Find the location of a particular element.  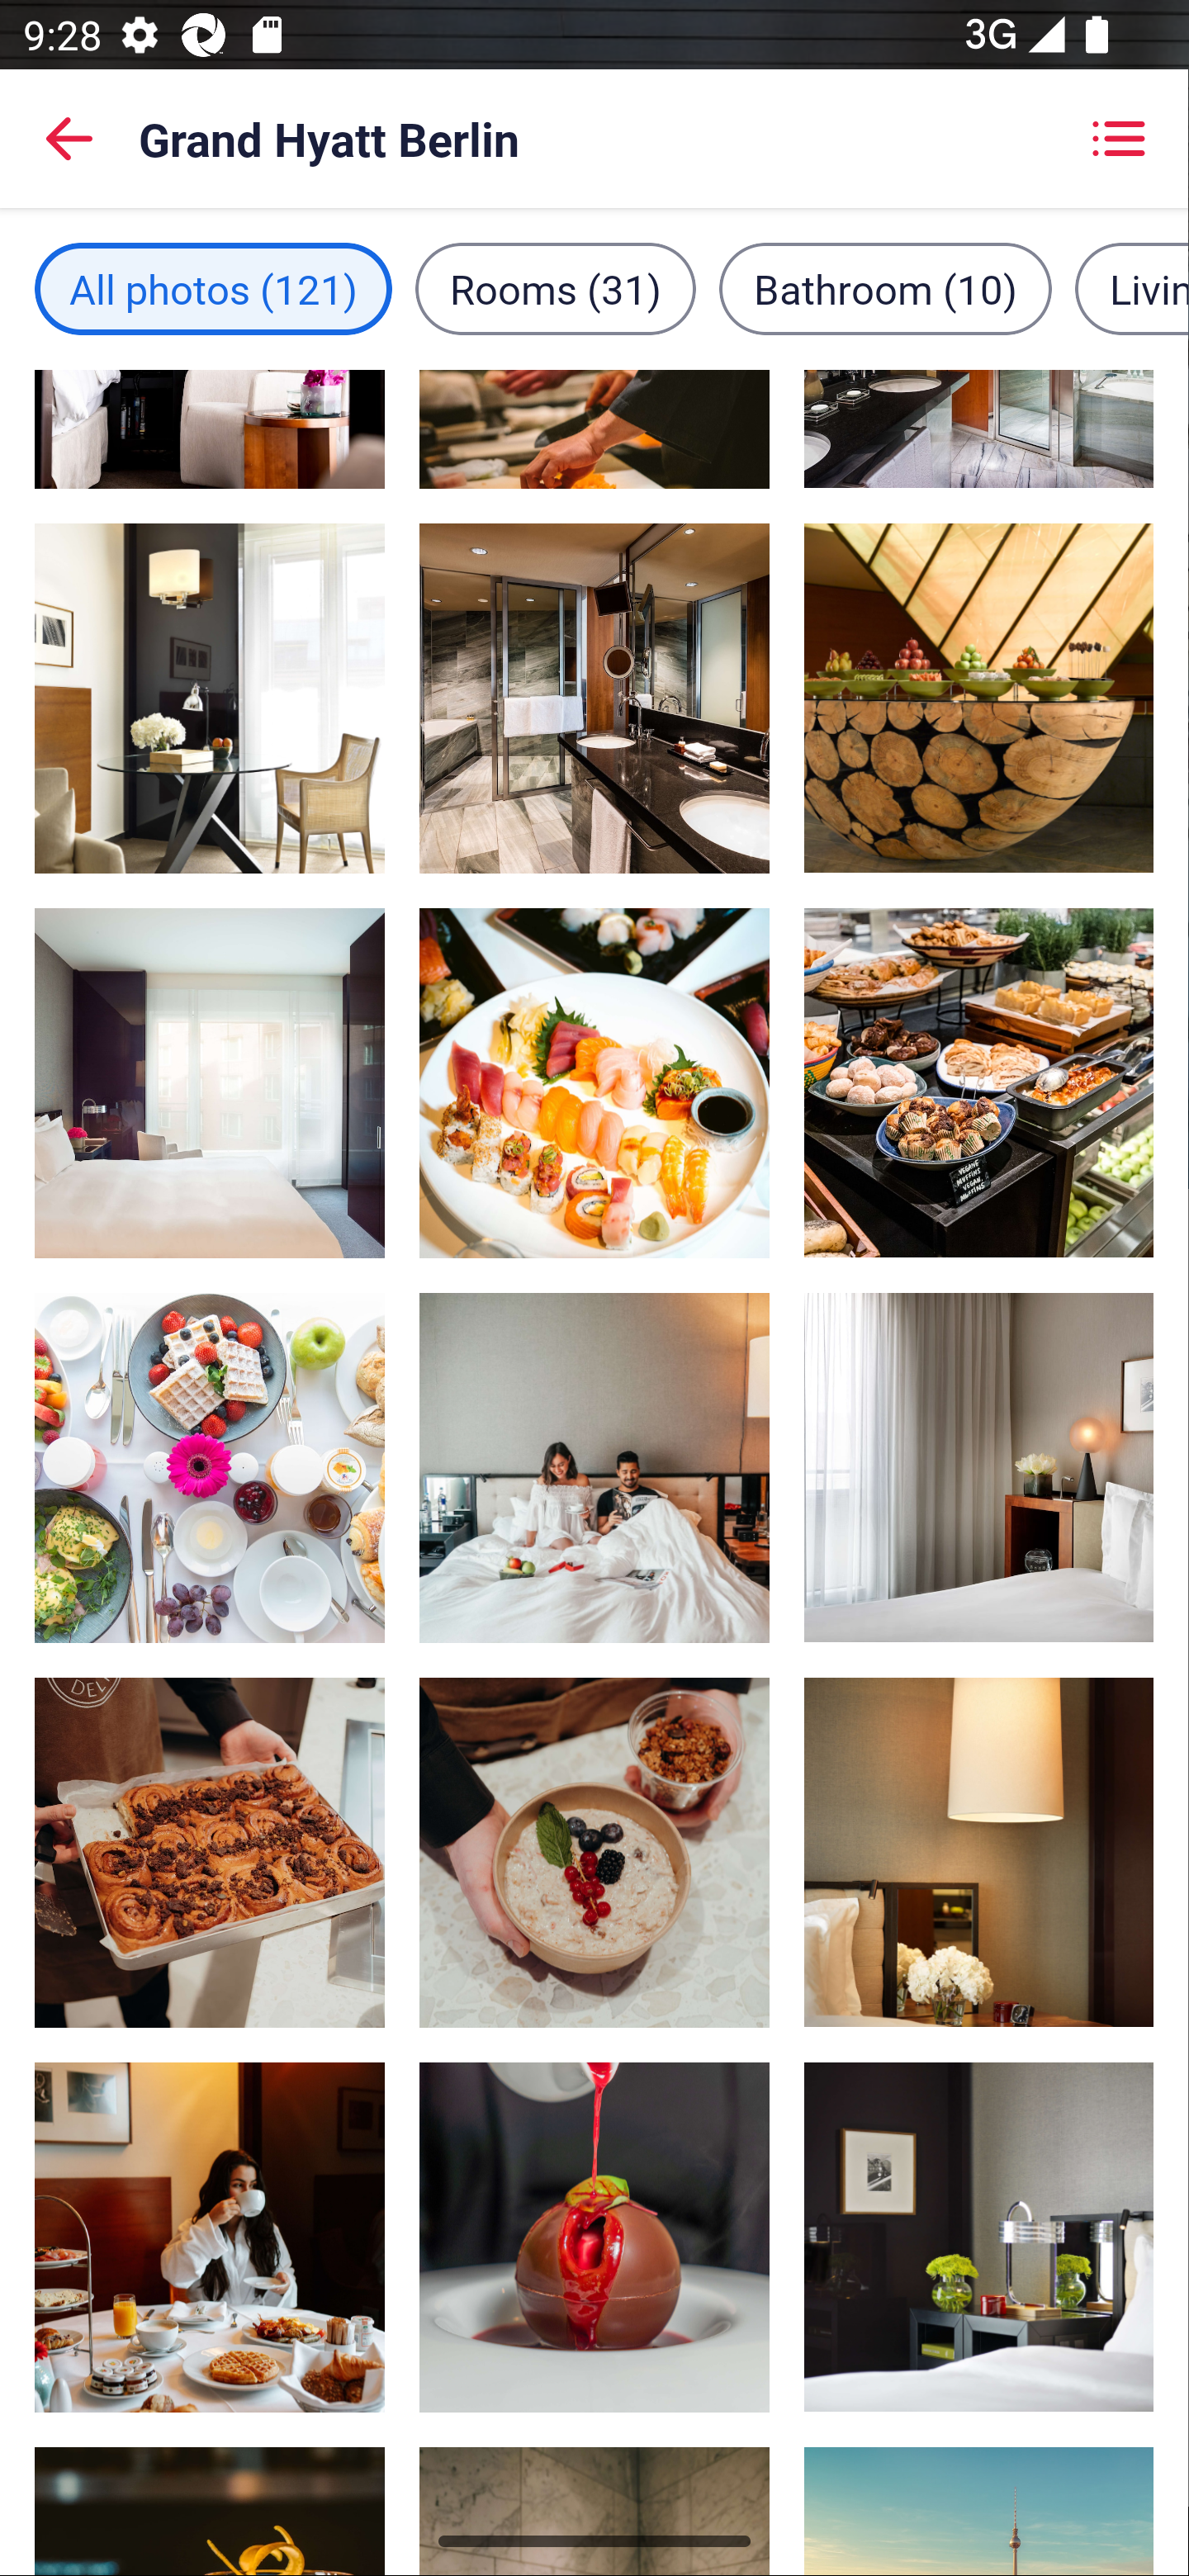

All photos filter, 121 images is located at coordinates (213, 288).